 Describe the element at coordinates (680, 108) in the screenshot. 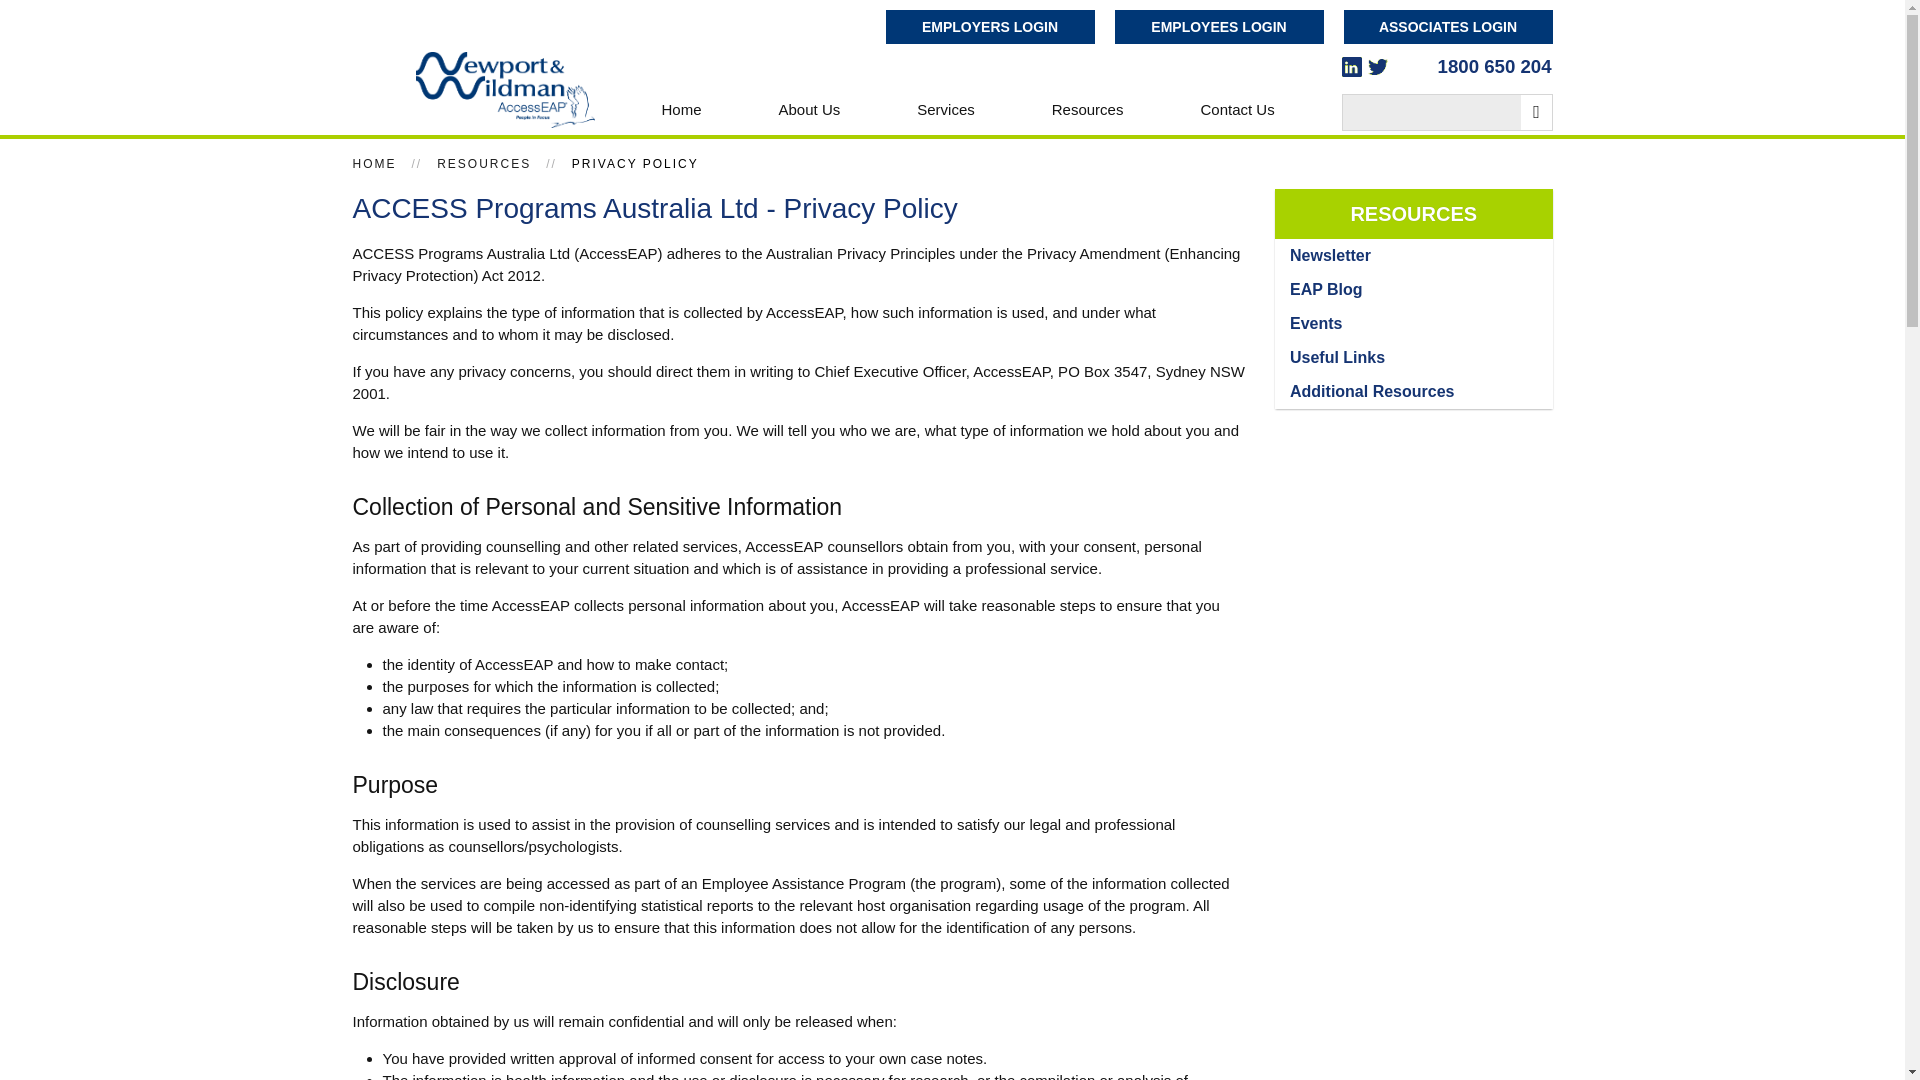

I see `Home` at that location.